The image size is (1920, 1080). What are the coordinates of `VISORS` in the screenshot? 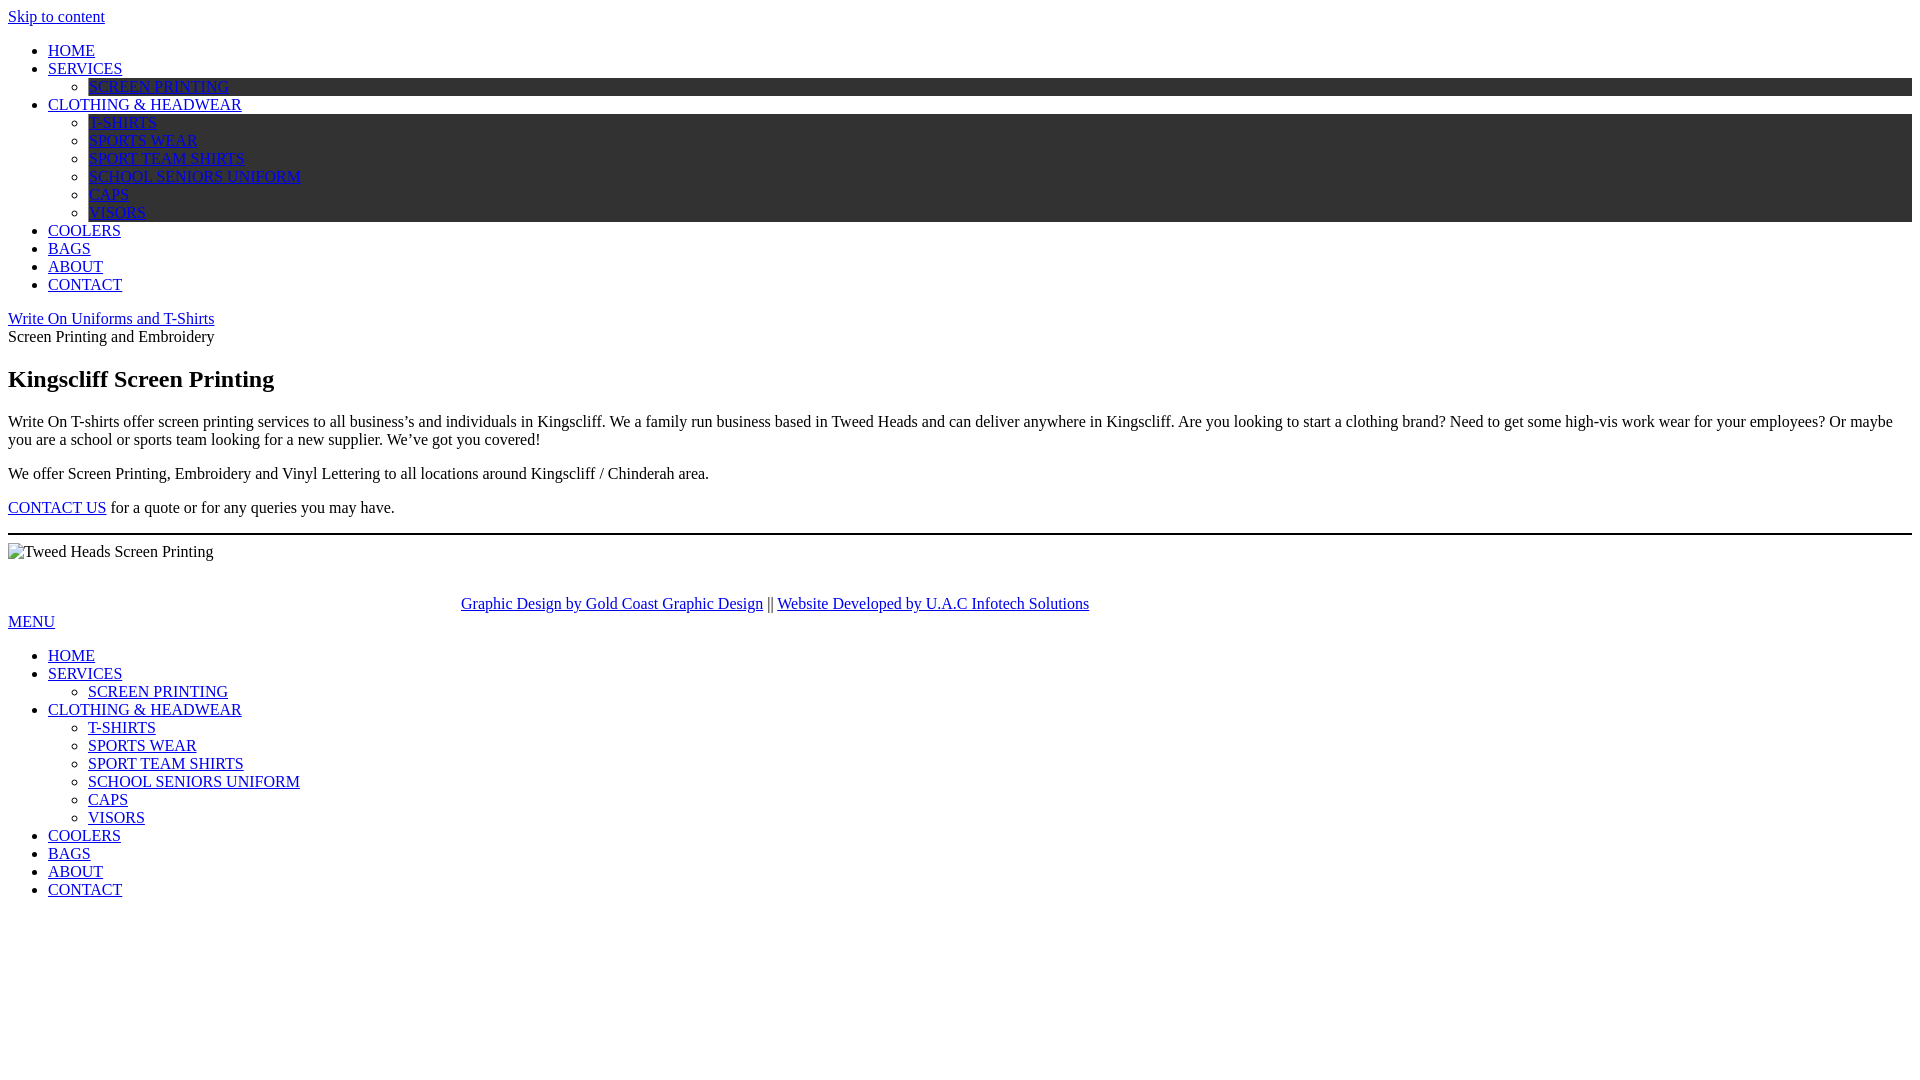 It's located at (118, 212).